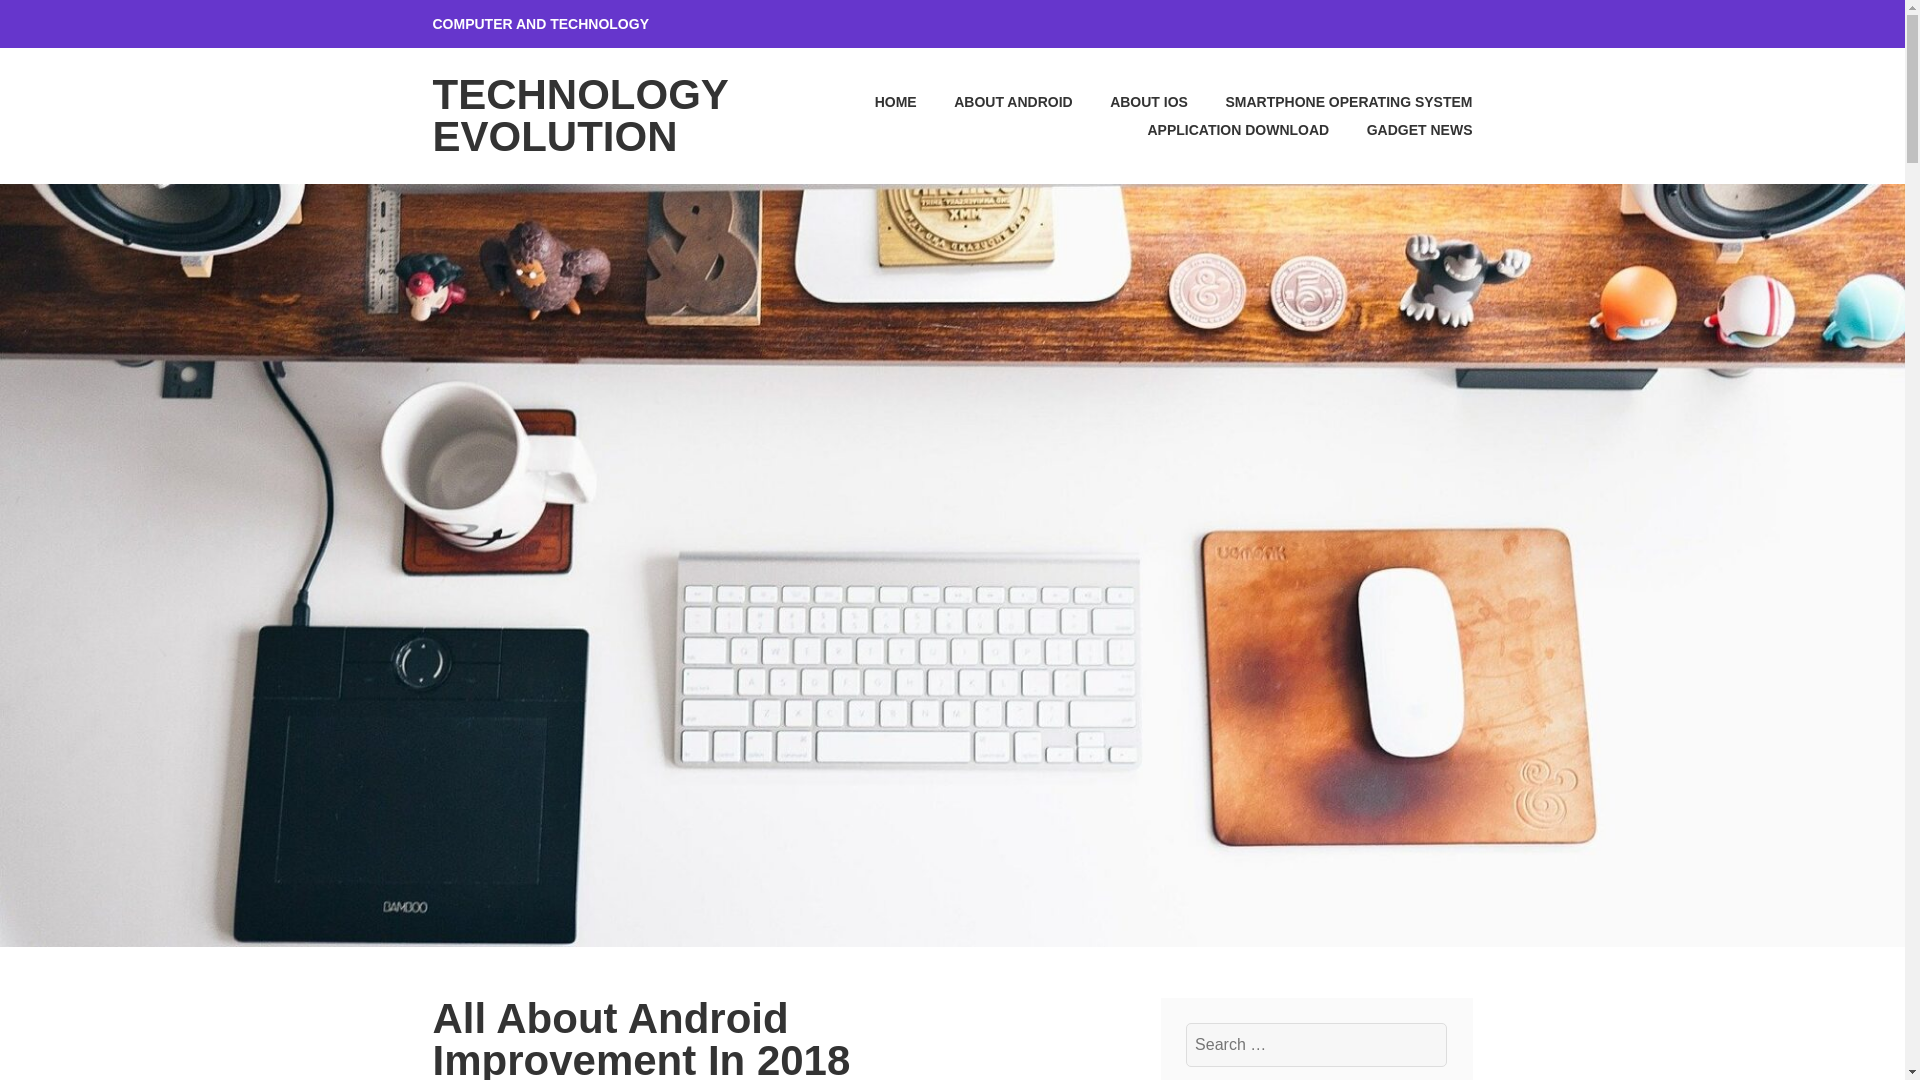  What do you see at coordinates (1132, 101) in the screenshot?
I see `ABOUT IOS` at bounding box center [1132, 101].